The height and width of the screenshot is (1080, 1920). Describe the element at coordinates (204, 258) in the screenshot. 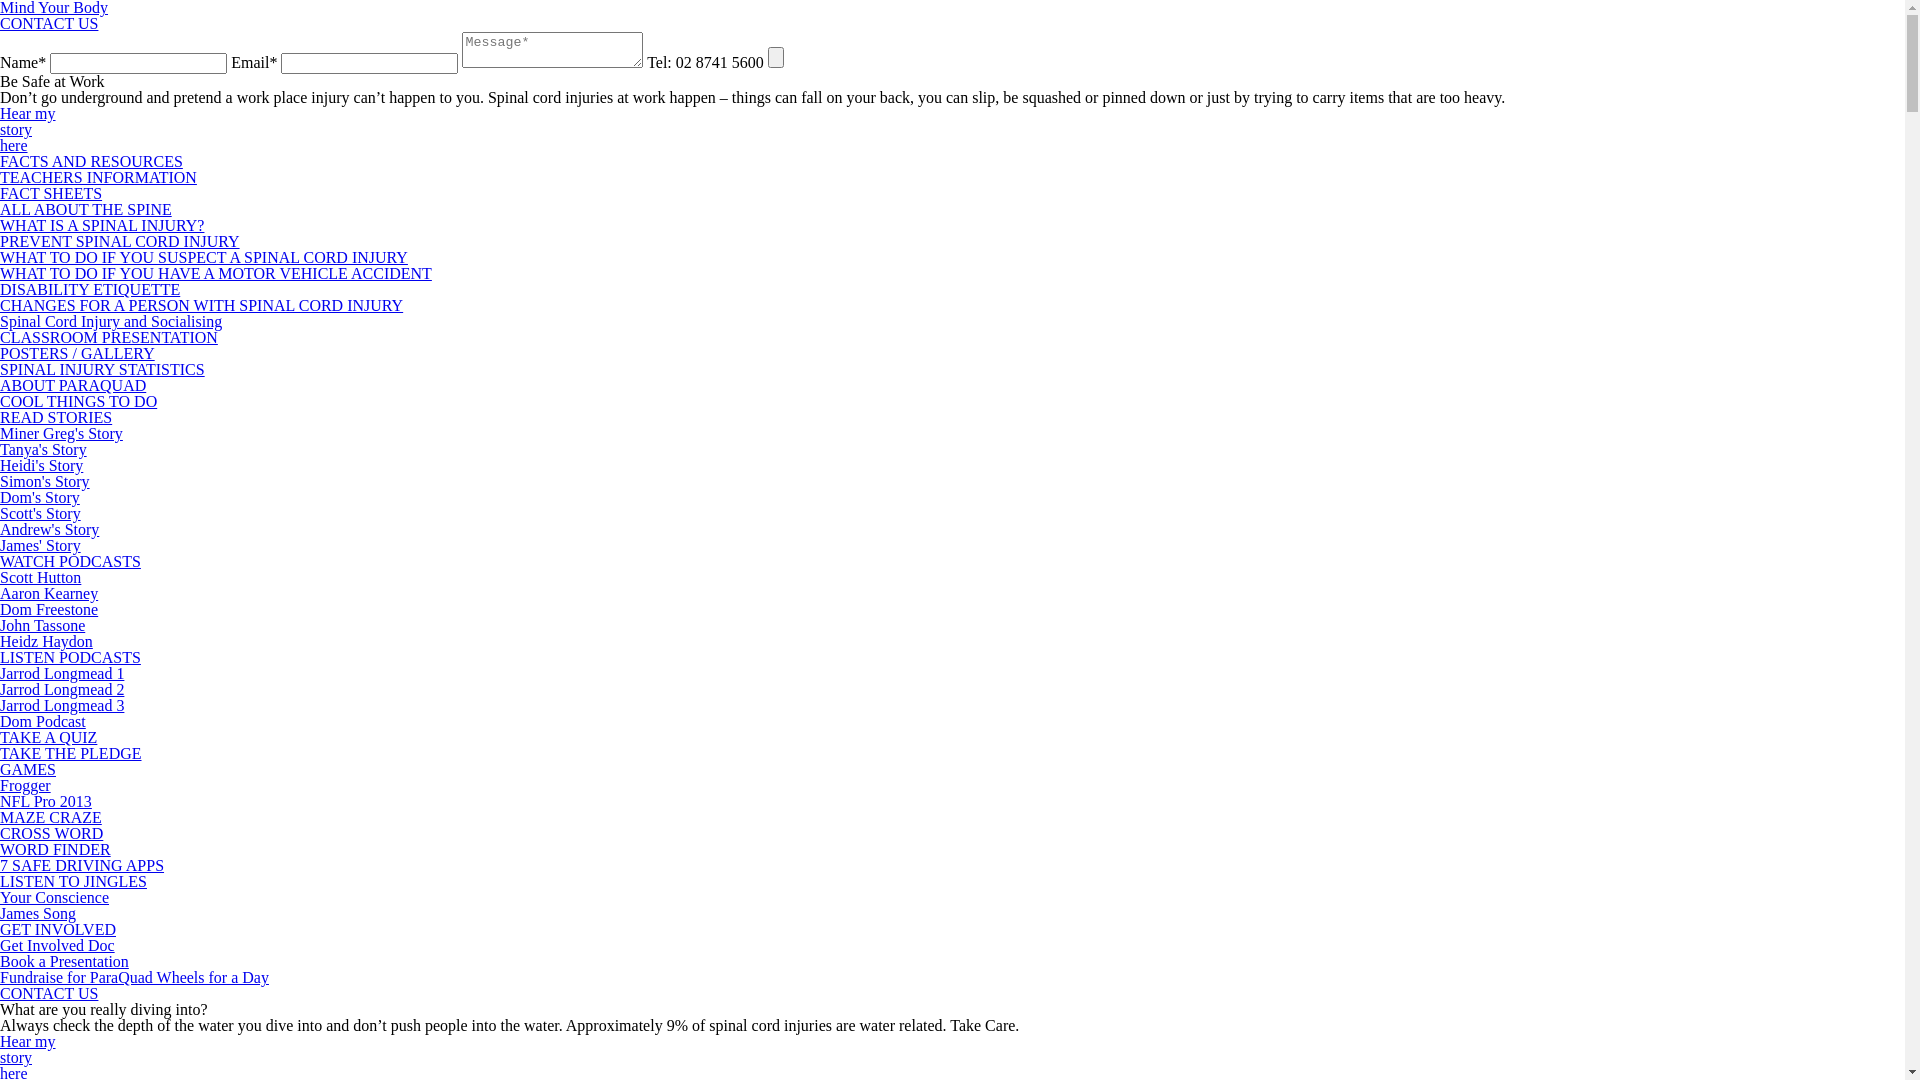

I see `WHAT TO DO IF YOU SUSPECT A SPINAL CORD INJURY` at that location.